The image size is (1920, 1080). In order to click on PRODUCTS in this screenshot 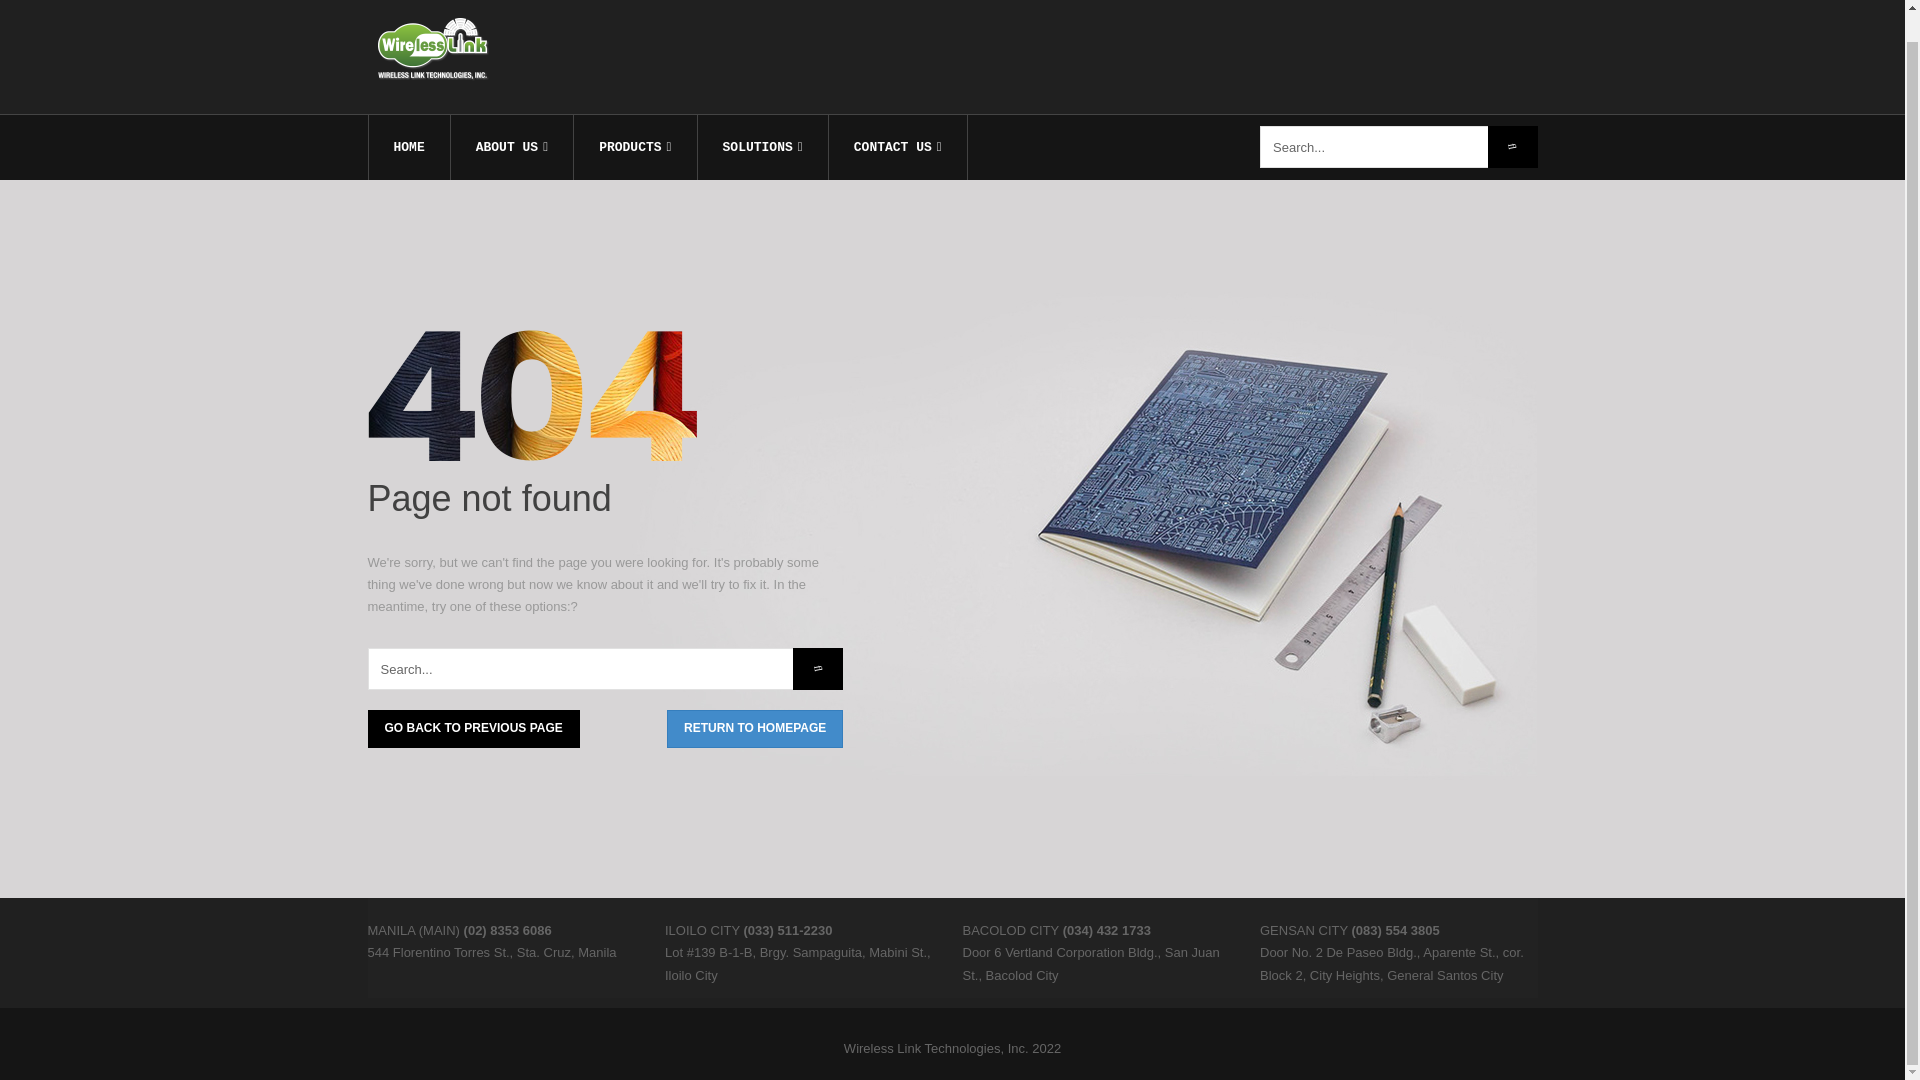, I will do `click(634, 147)`.